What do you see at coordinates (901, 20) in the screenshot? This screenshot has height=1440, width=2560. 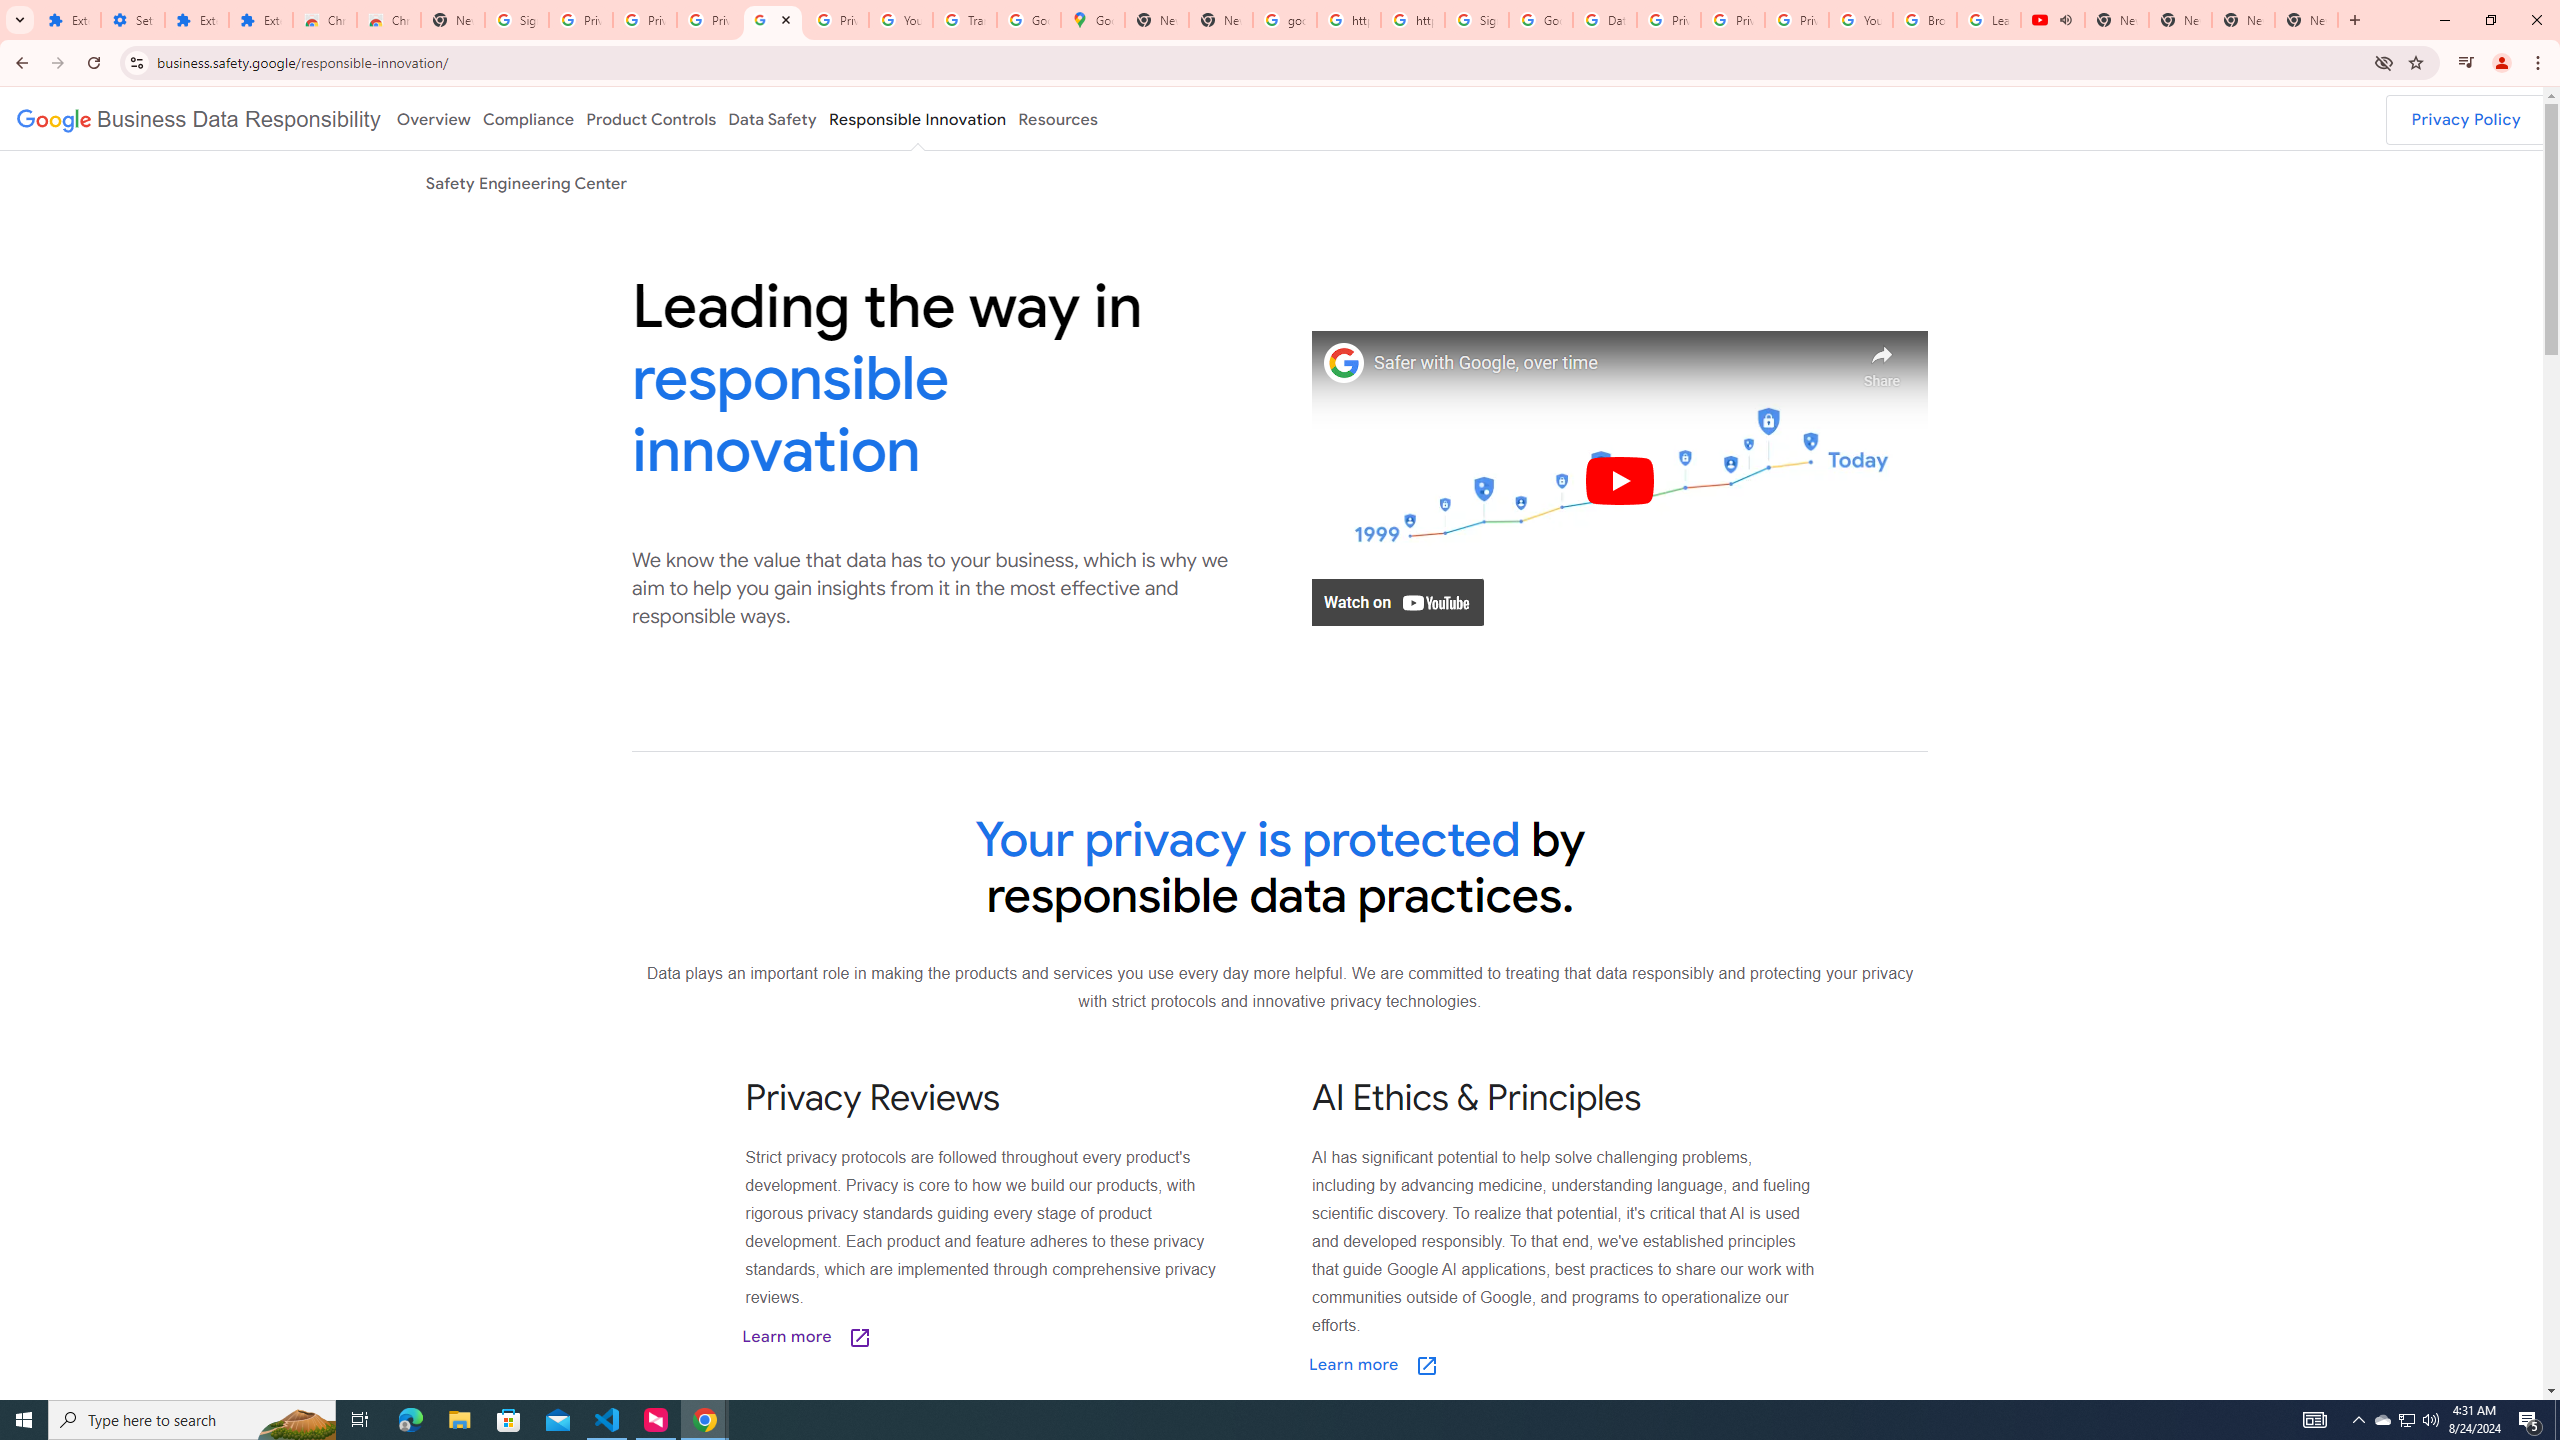 I see `YouTube` at bounding box center [901, 20].